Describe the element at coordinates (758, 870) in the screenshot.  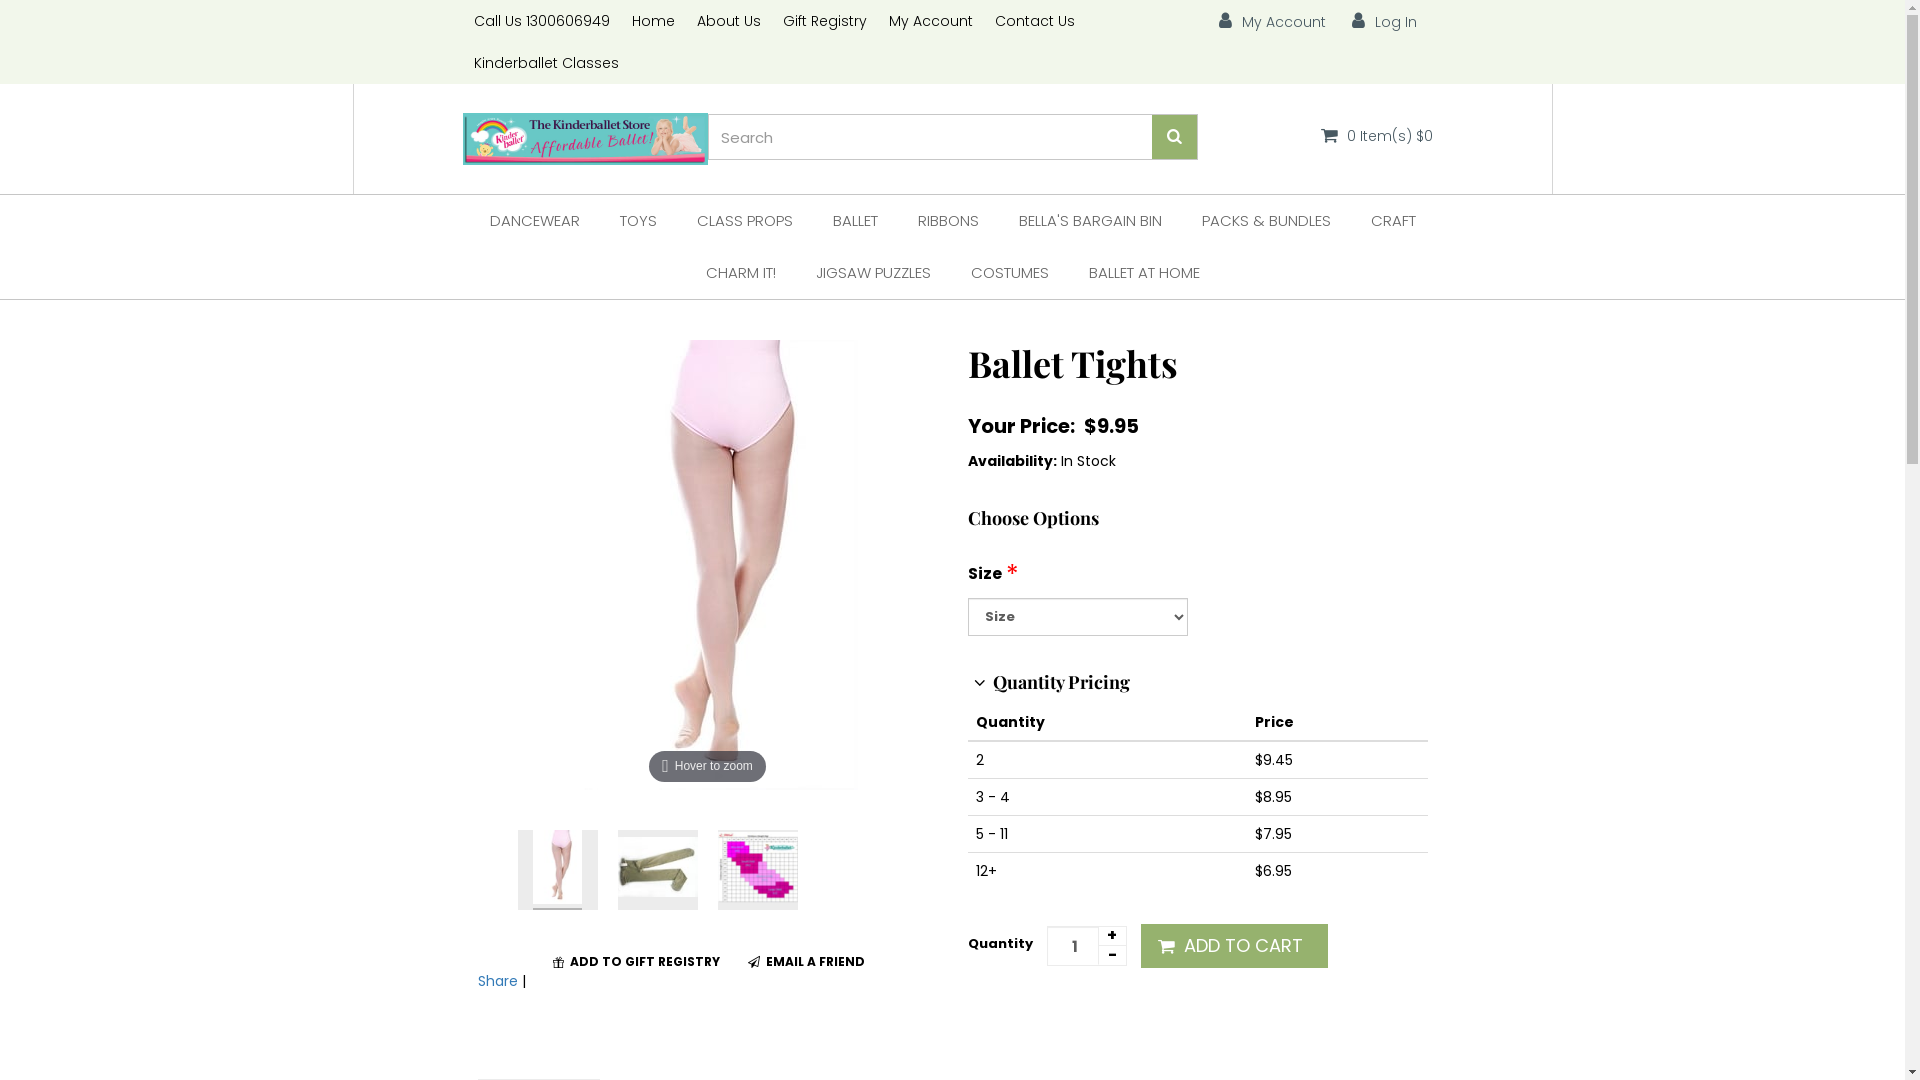
I see `Thumbnail` at that location.